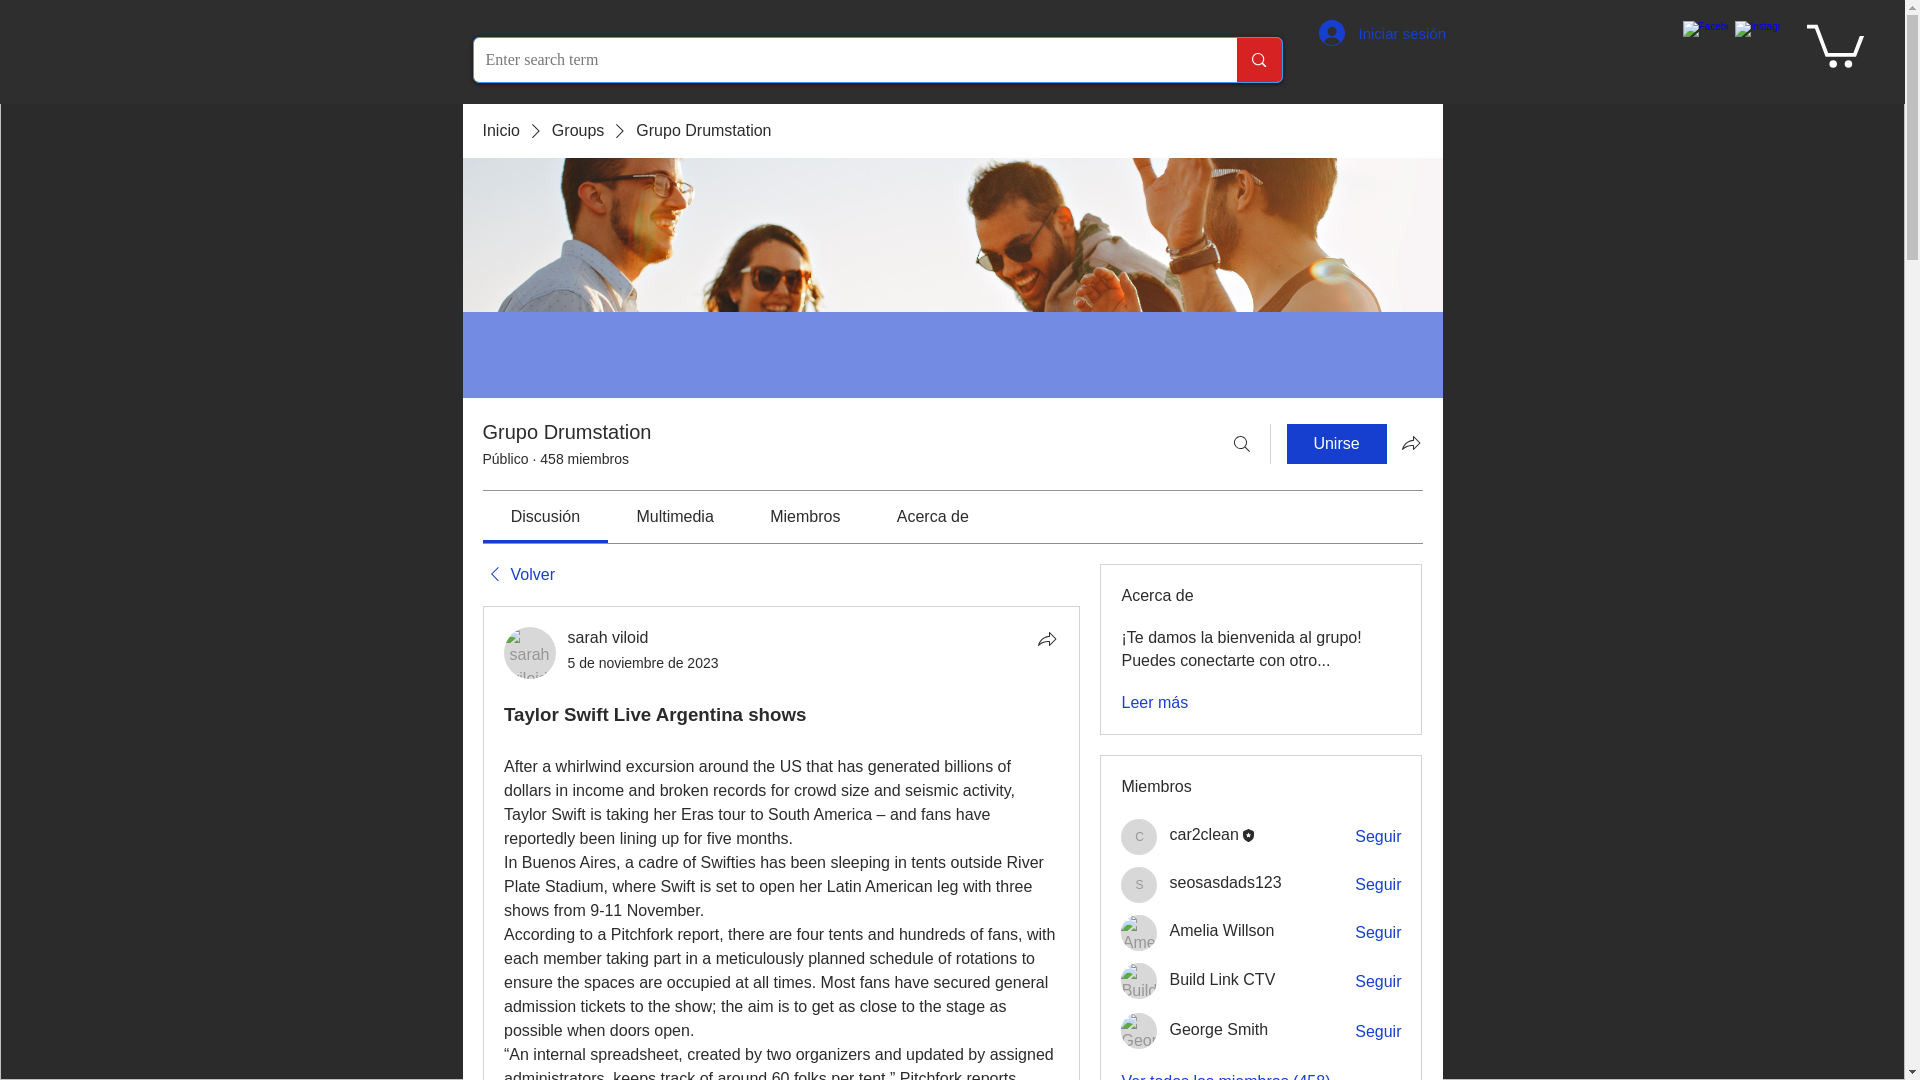  I want to click on Volver, so click(518, 574).